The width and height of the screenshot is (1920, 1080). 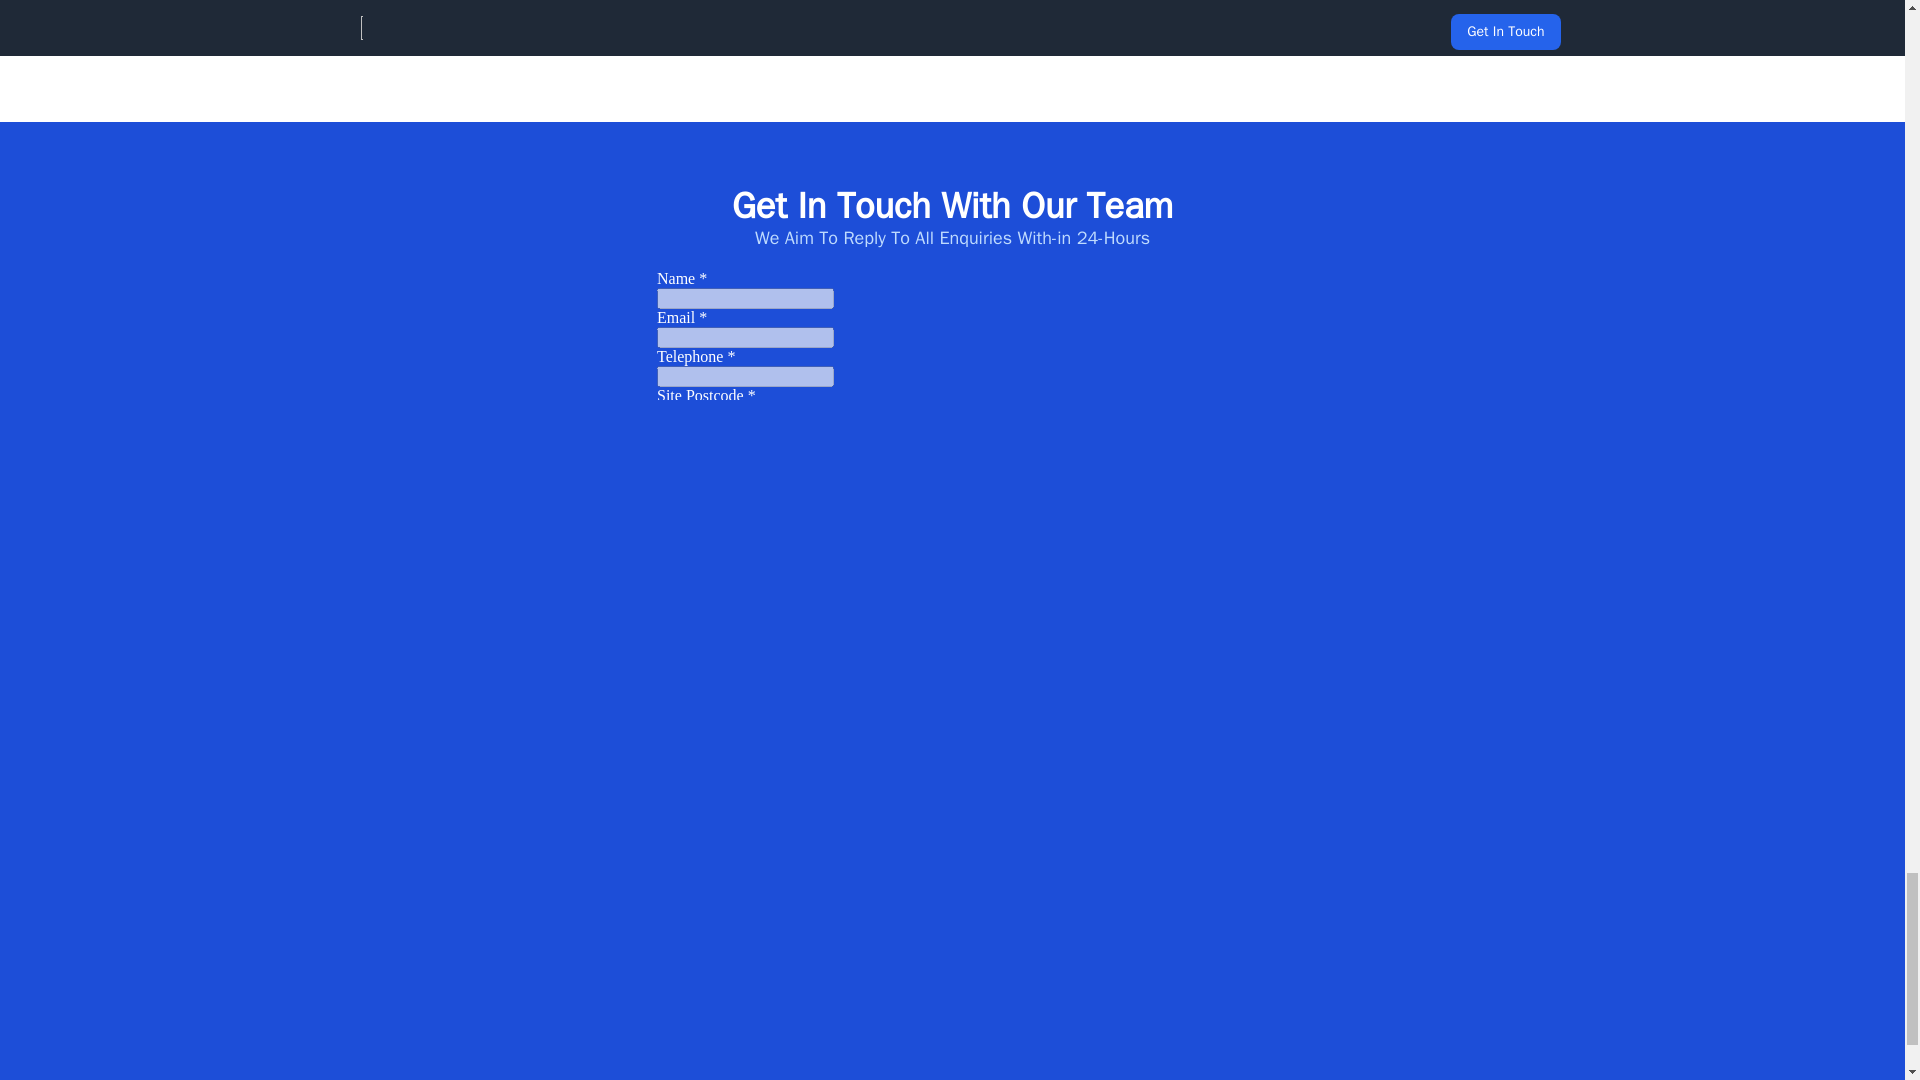 What do you see at coordinates (951, 16) in the screenshot?
I see `GET A FREE QUOTE` at bounding box center [951, 16].